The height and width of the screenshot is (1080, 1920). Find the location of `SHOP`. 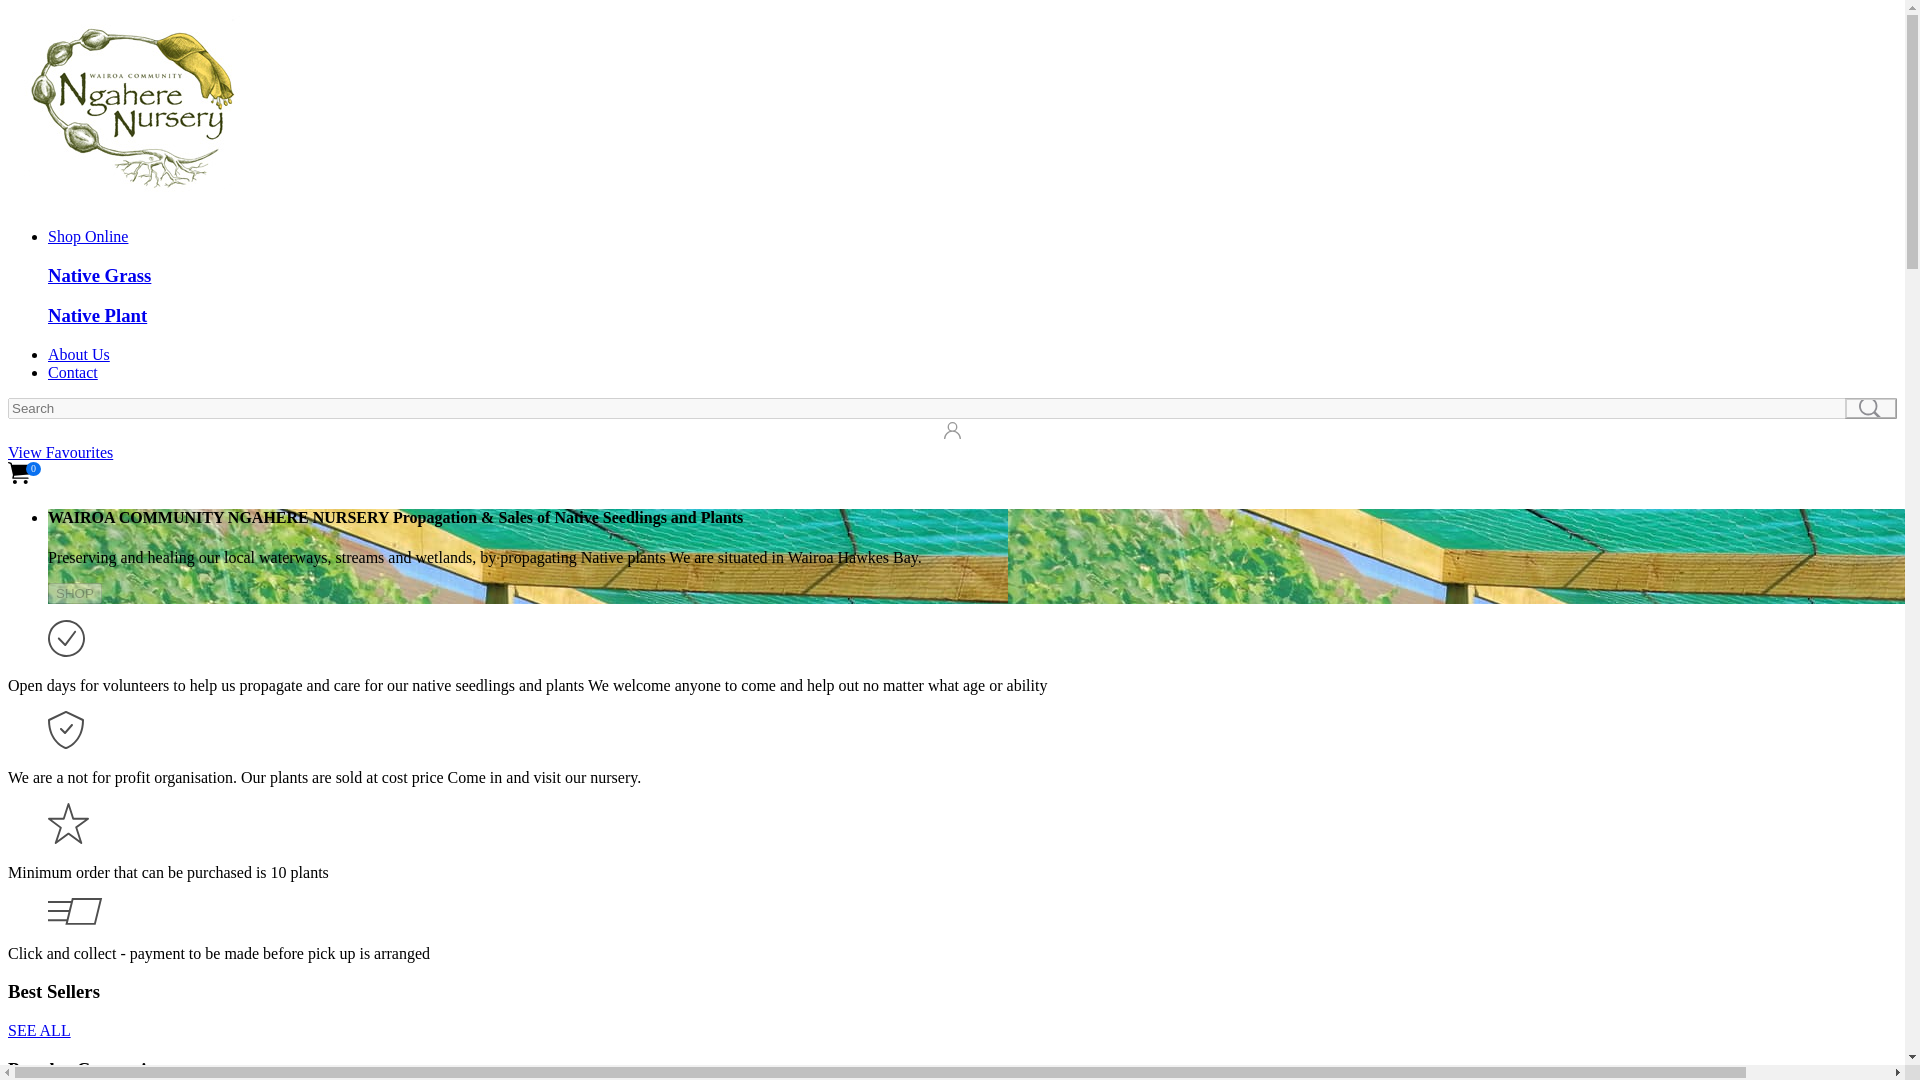

SHOP is located at coordinates (74, 592).